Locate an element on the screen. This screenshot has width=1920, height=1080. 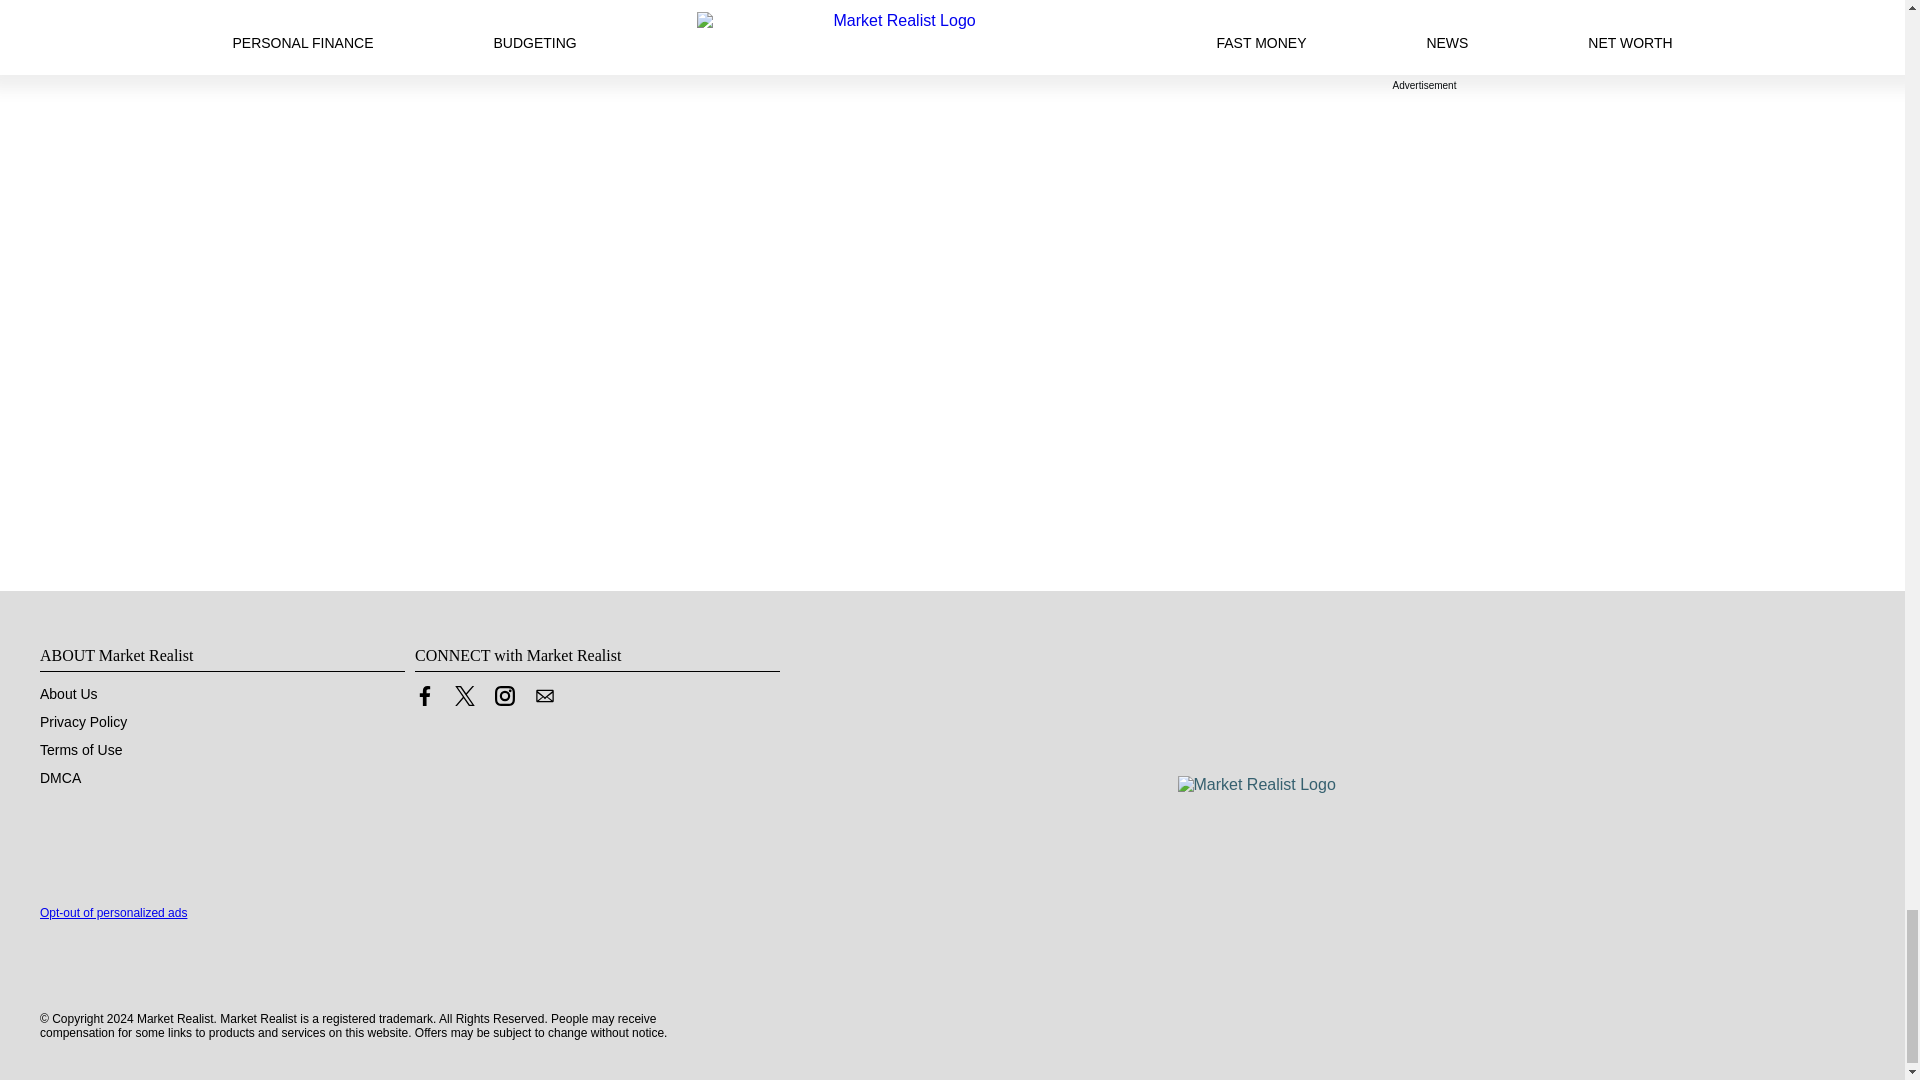
Link to Facebook is located at coordinates (424, 696).